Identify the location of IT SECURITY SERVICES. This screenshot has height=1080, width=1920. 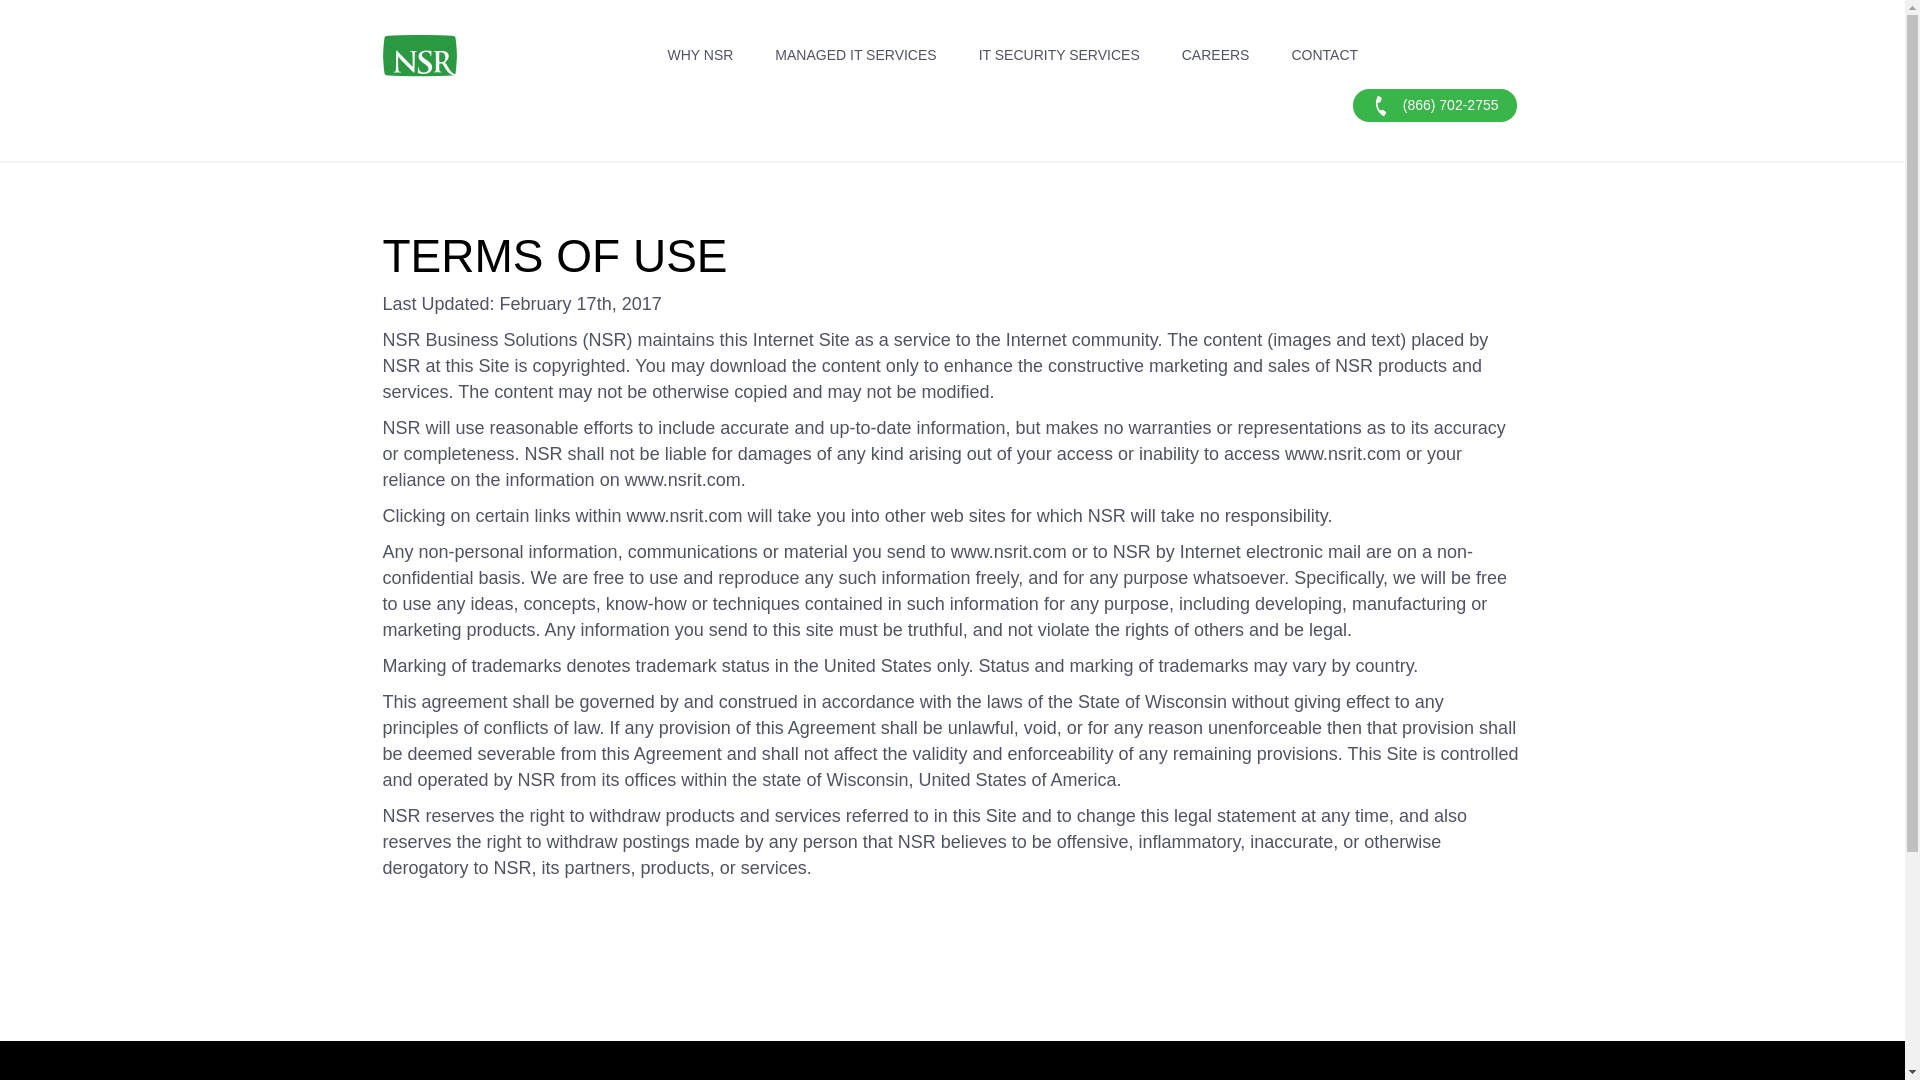
(1059, 54).